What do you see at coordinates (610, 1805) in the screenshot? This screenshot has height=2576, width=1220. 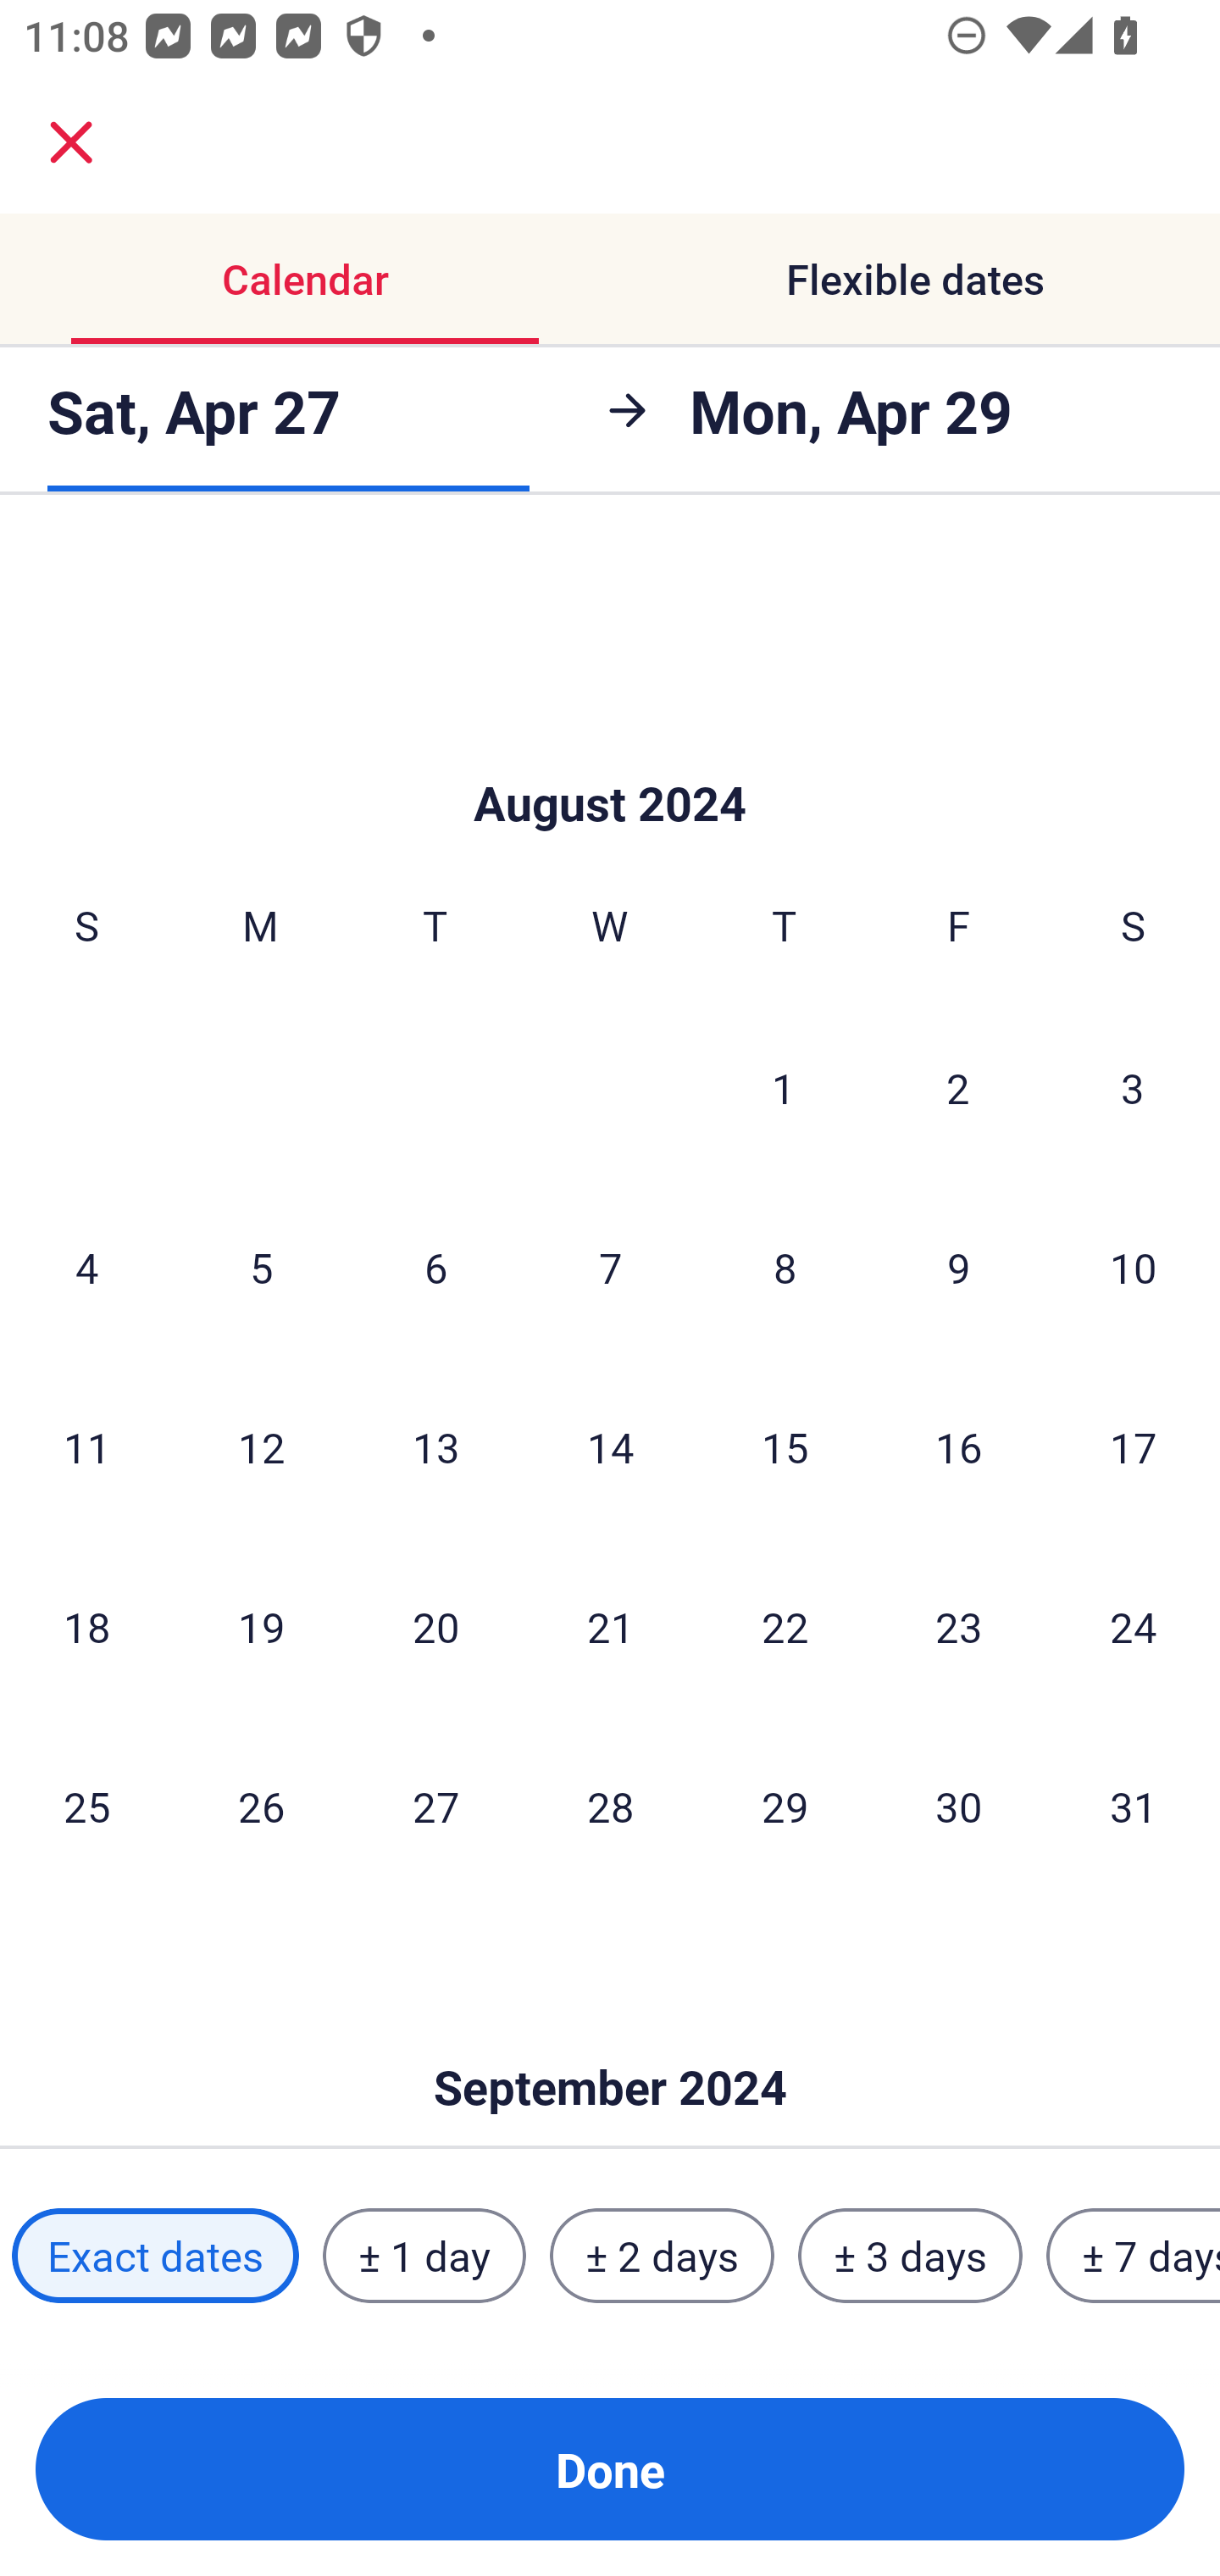 I see `28 Wednesday, August 28, 2024` at bounding box center [610, 1805].